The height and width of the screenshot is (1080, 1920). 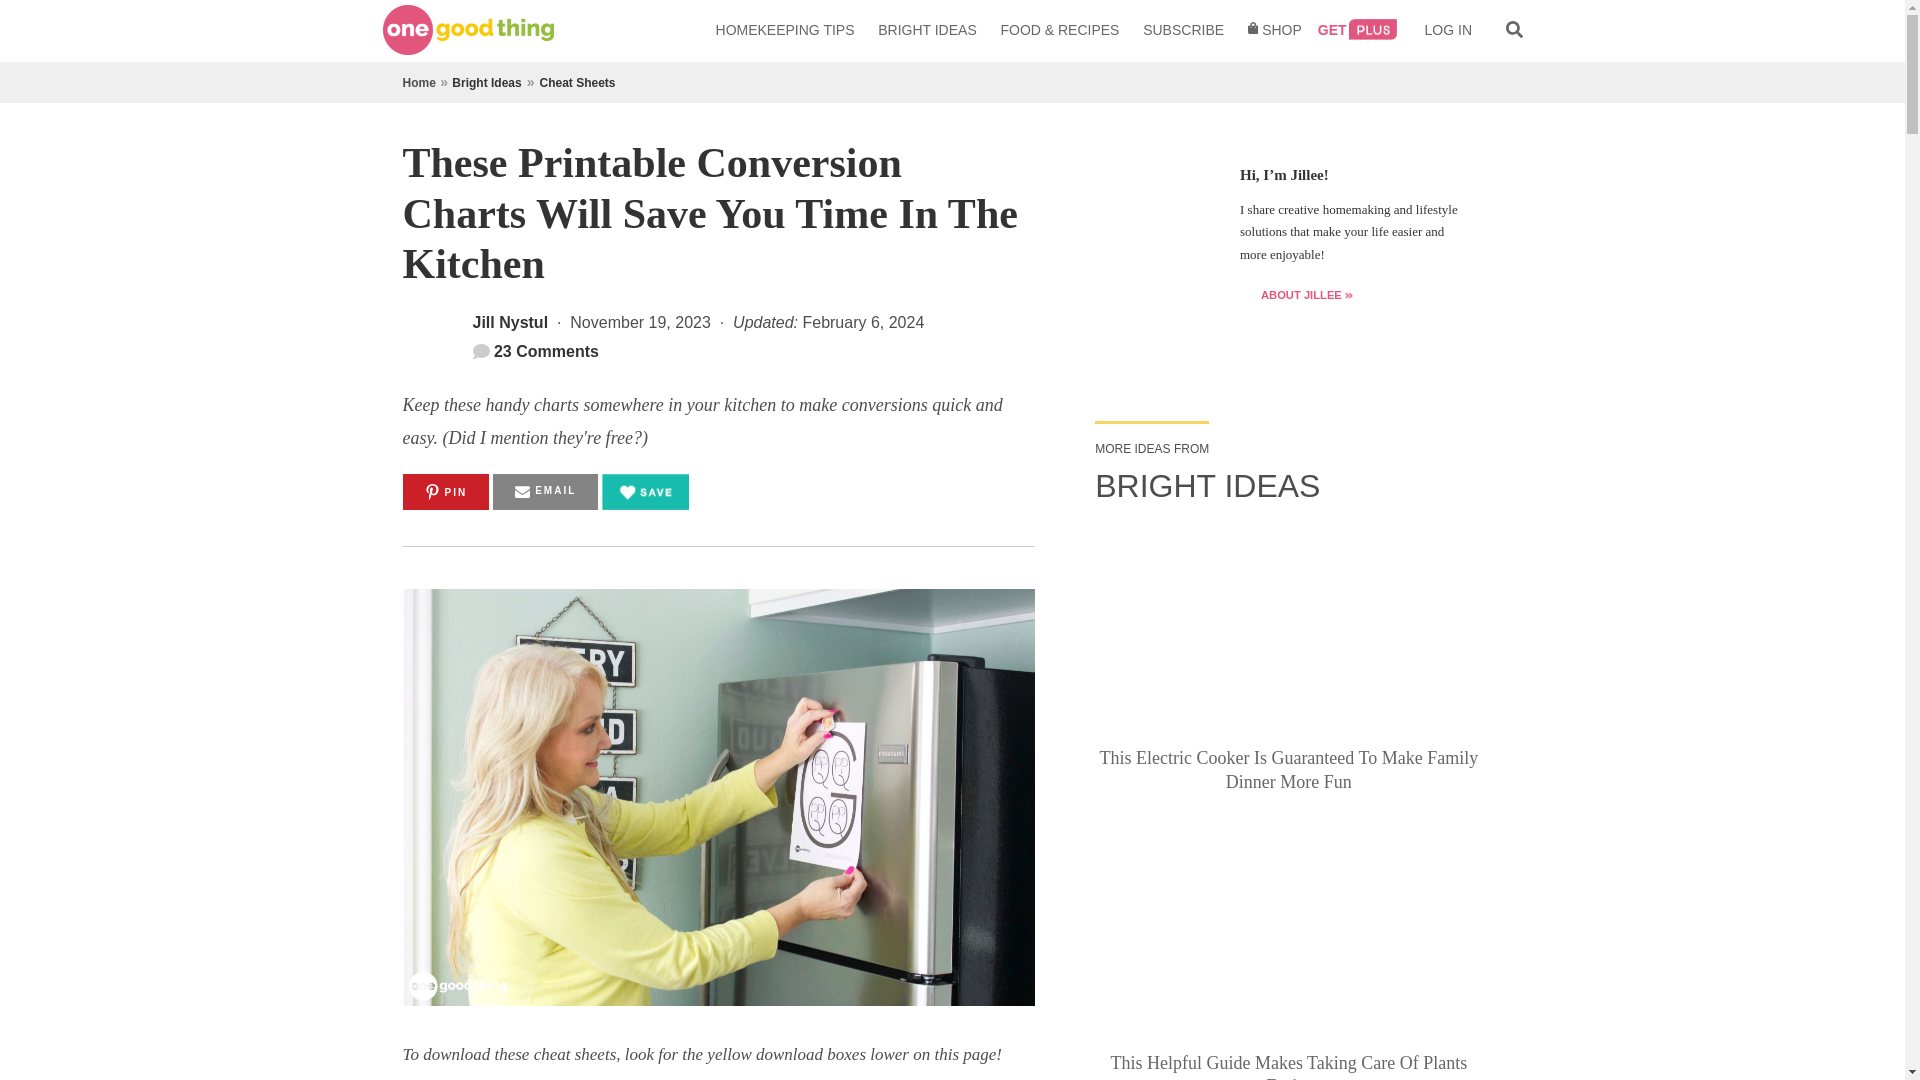 What do you see at coordinates (445, 492) in the screenshot?
I see `Share on Pinterest` at bounding box center [445, 492].